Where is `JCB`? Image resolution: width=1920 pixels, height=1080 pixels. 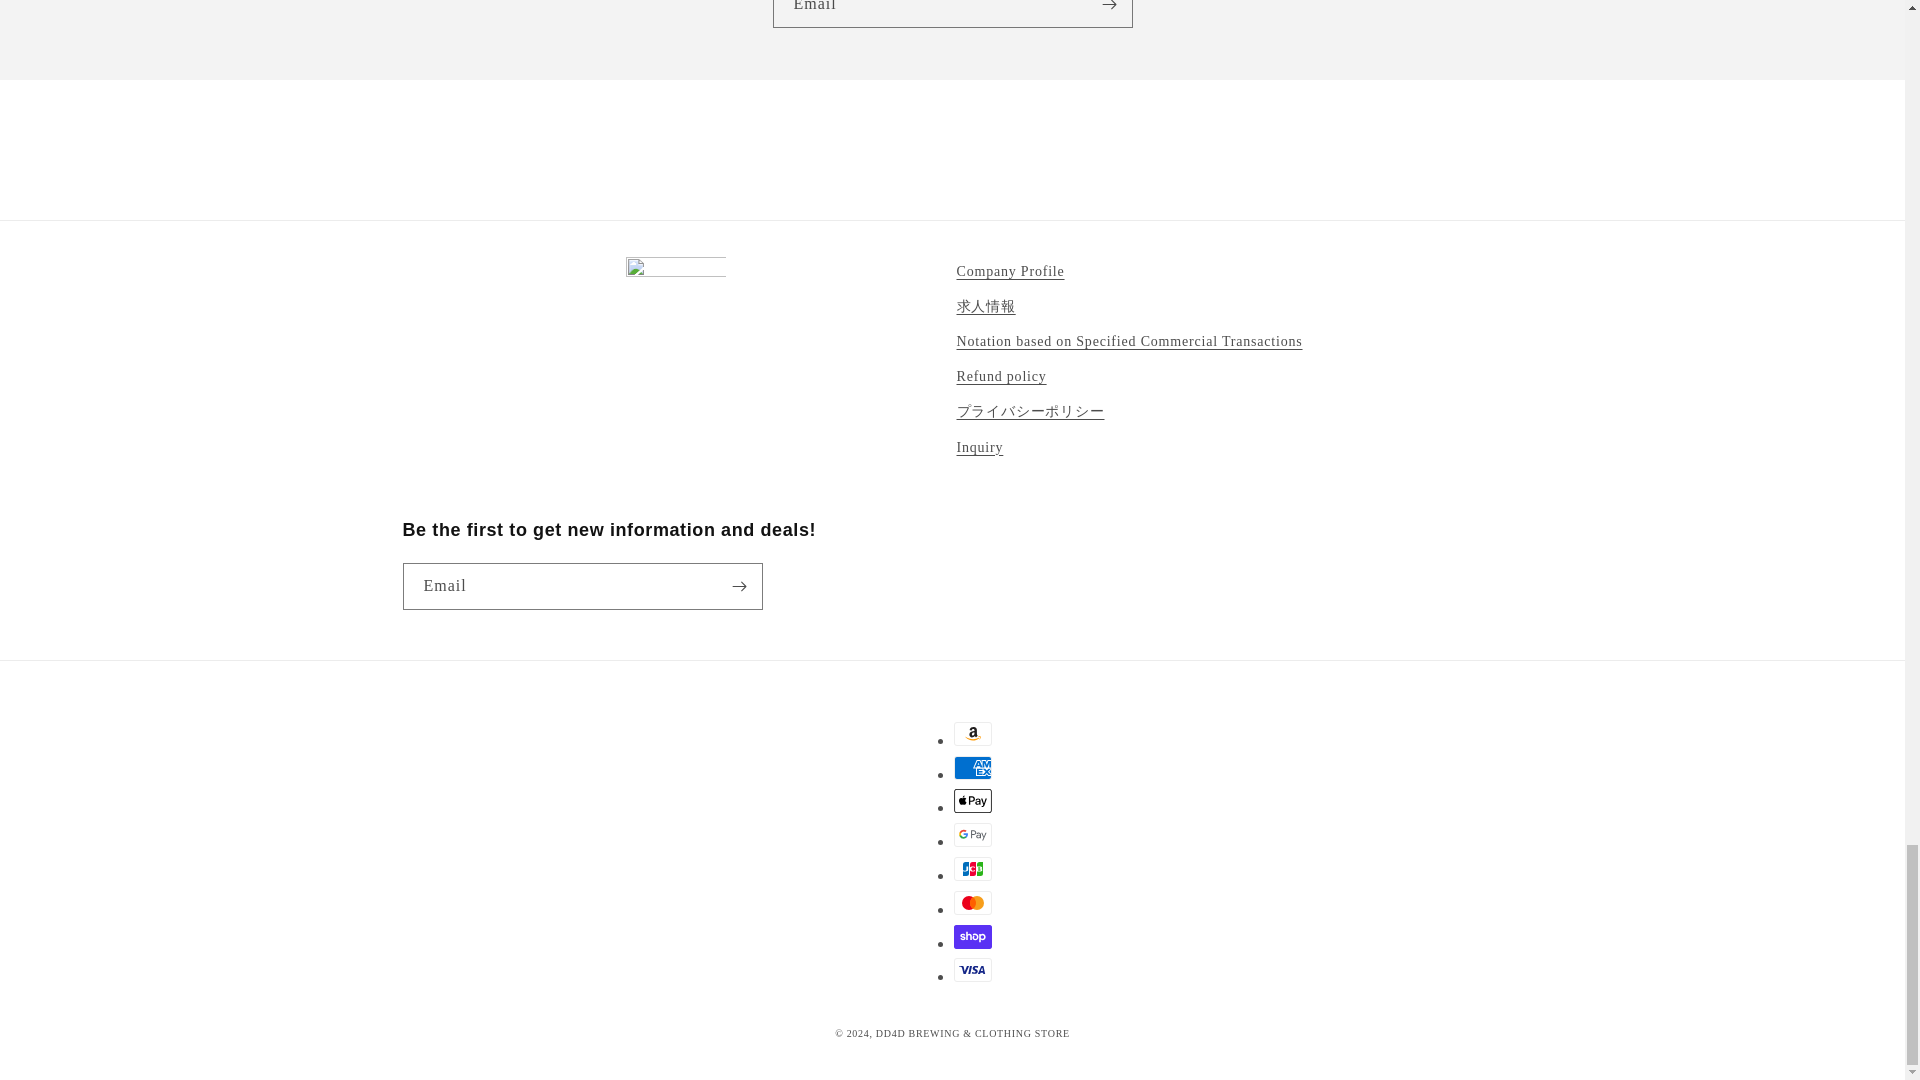 JCB is located at coordinates (973, 869).